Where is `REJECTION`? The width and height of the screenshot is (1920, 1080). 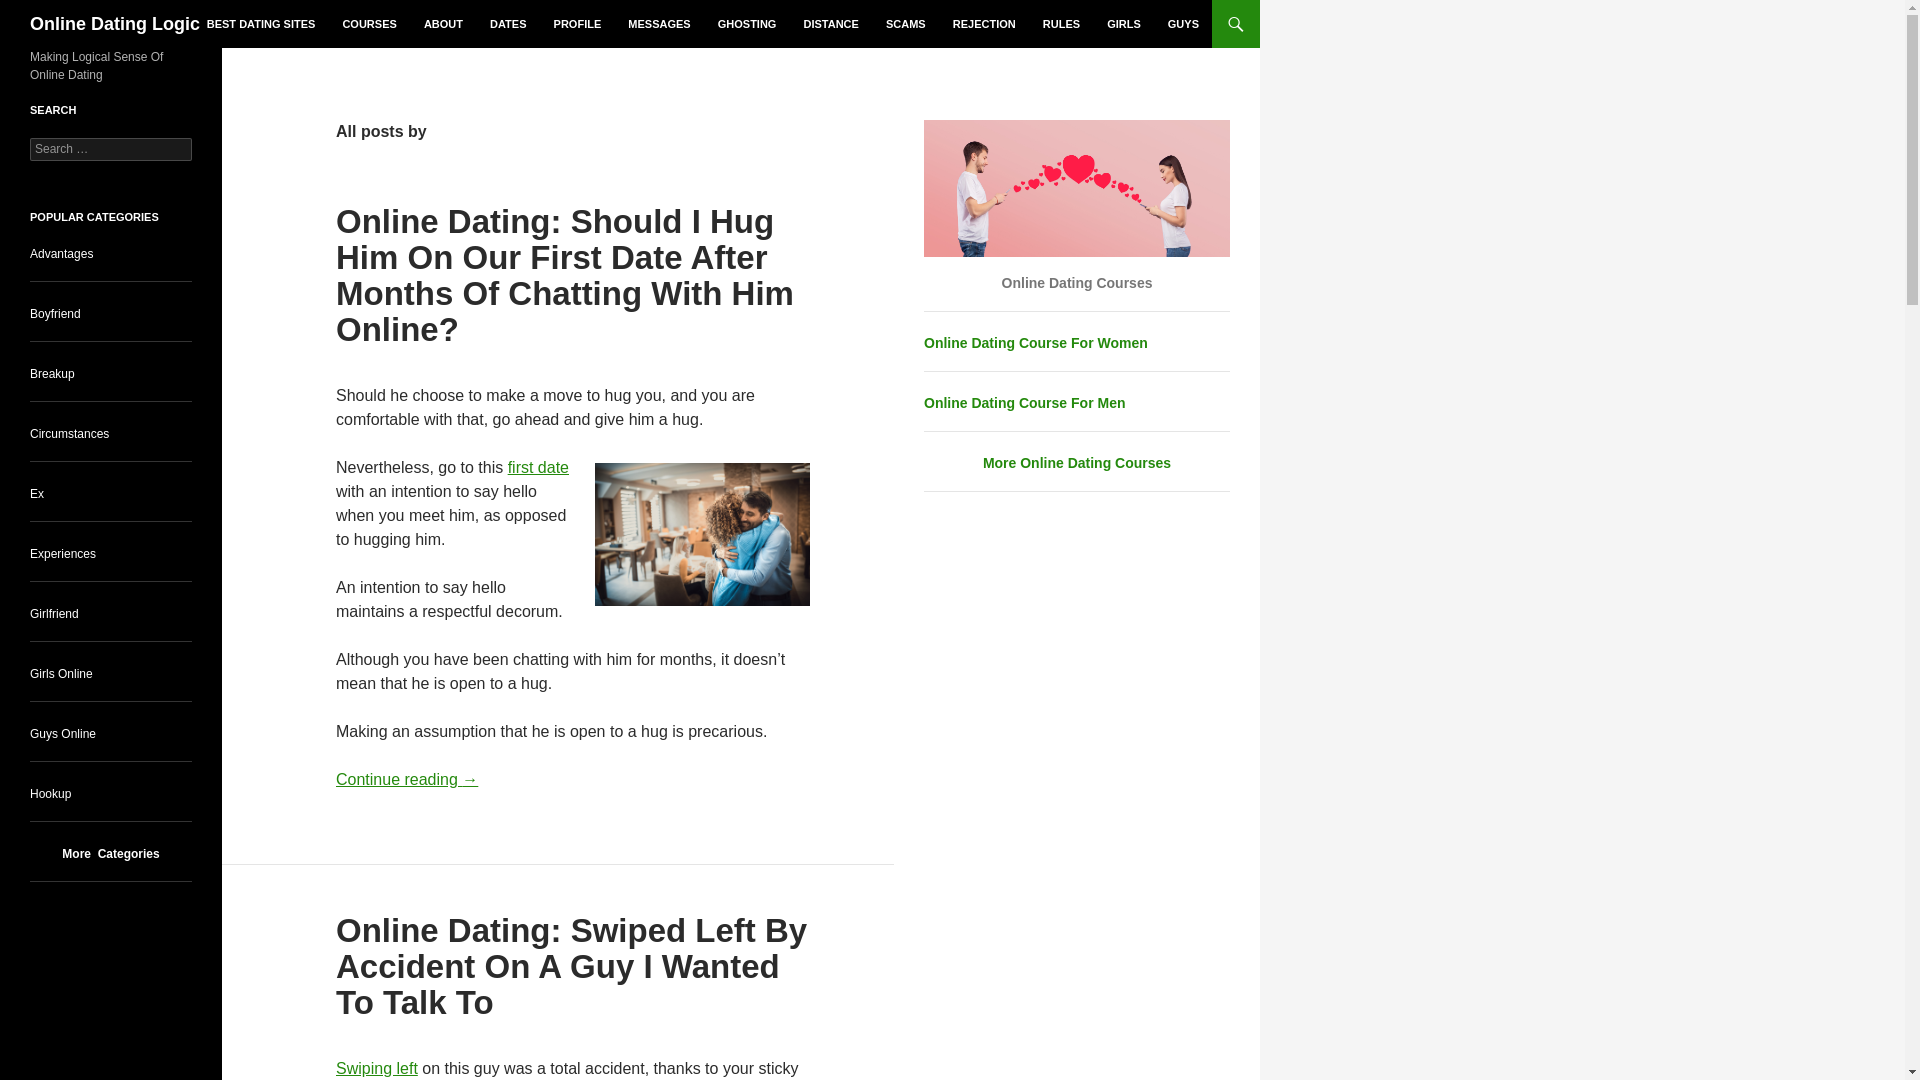
REJECTION is located at coordinates (984, 24).